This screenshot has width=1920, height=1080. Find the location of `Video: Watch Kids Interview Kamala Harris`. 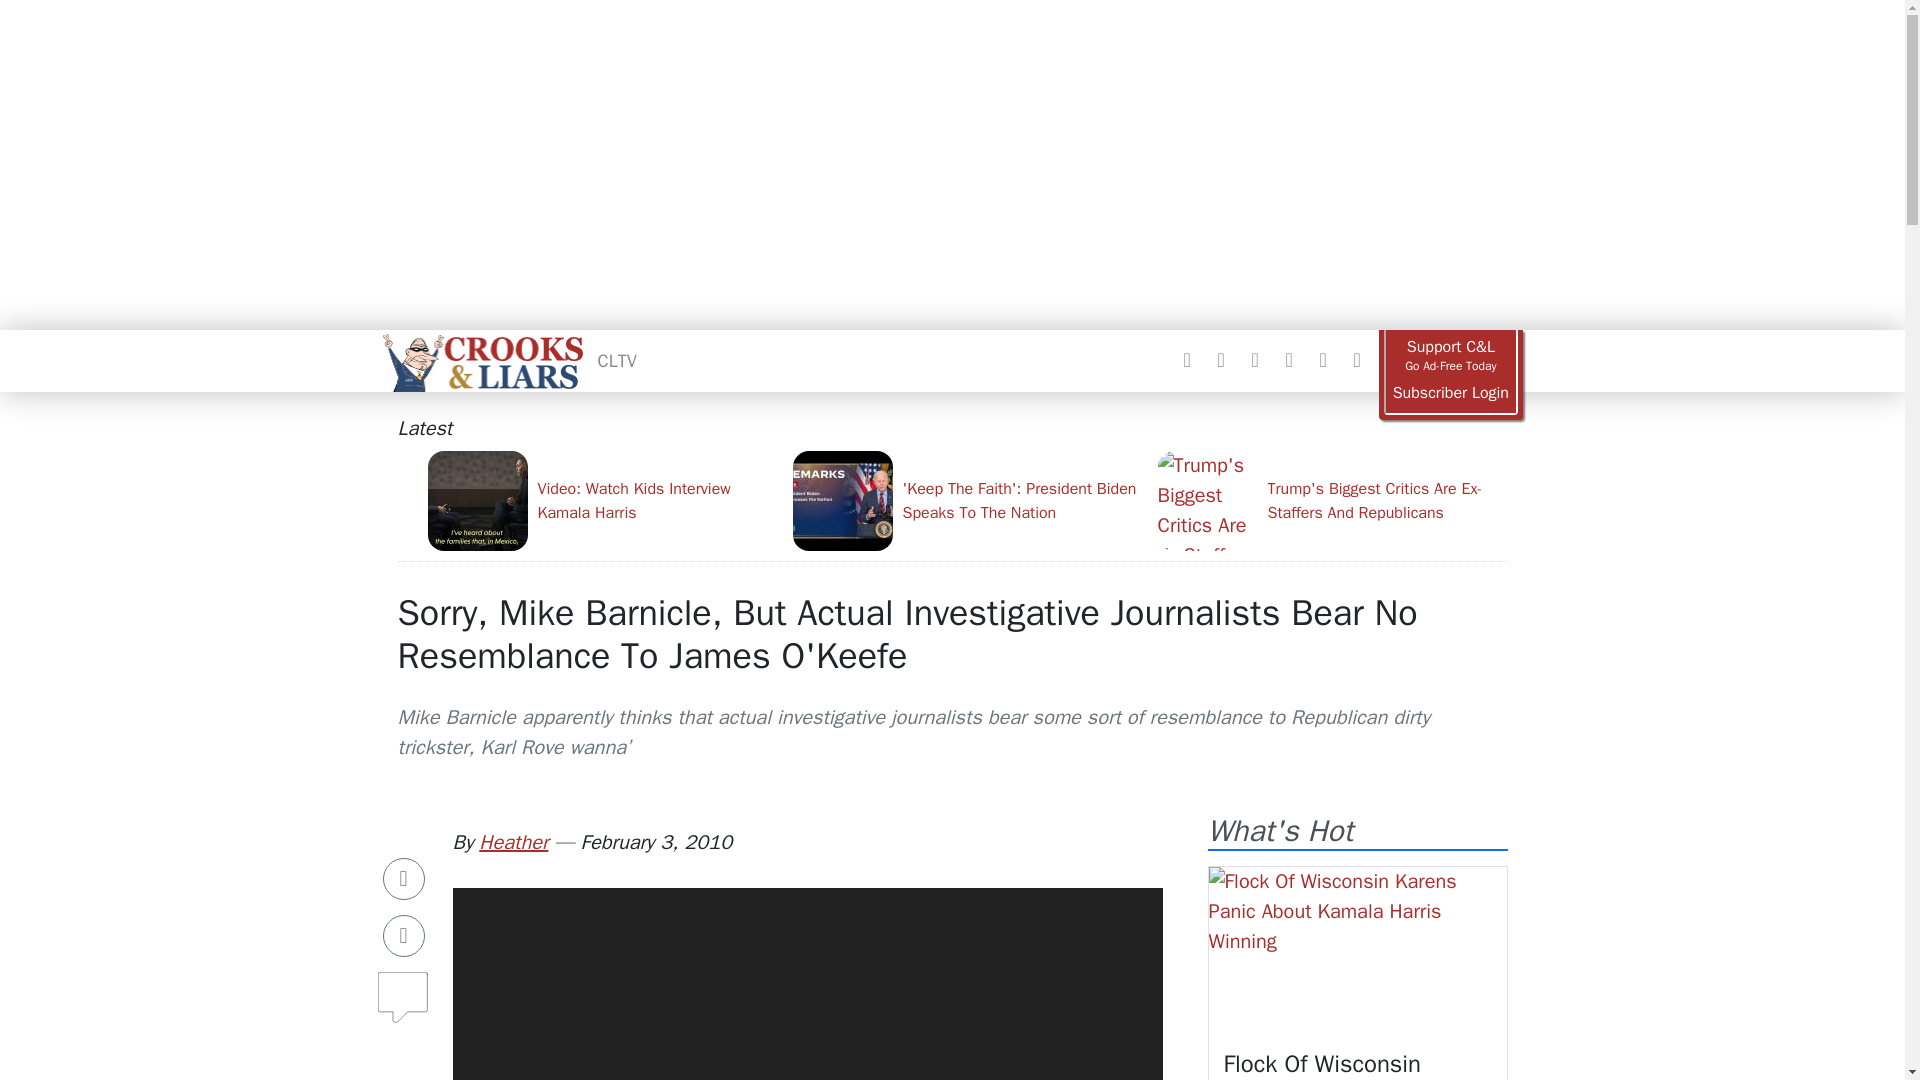

Video: Watch Kids Interview Kamala Harris is located at coordinates (602, 500).